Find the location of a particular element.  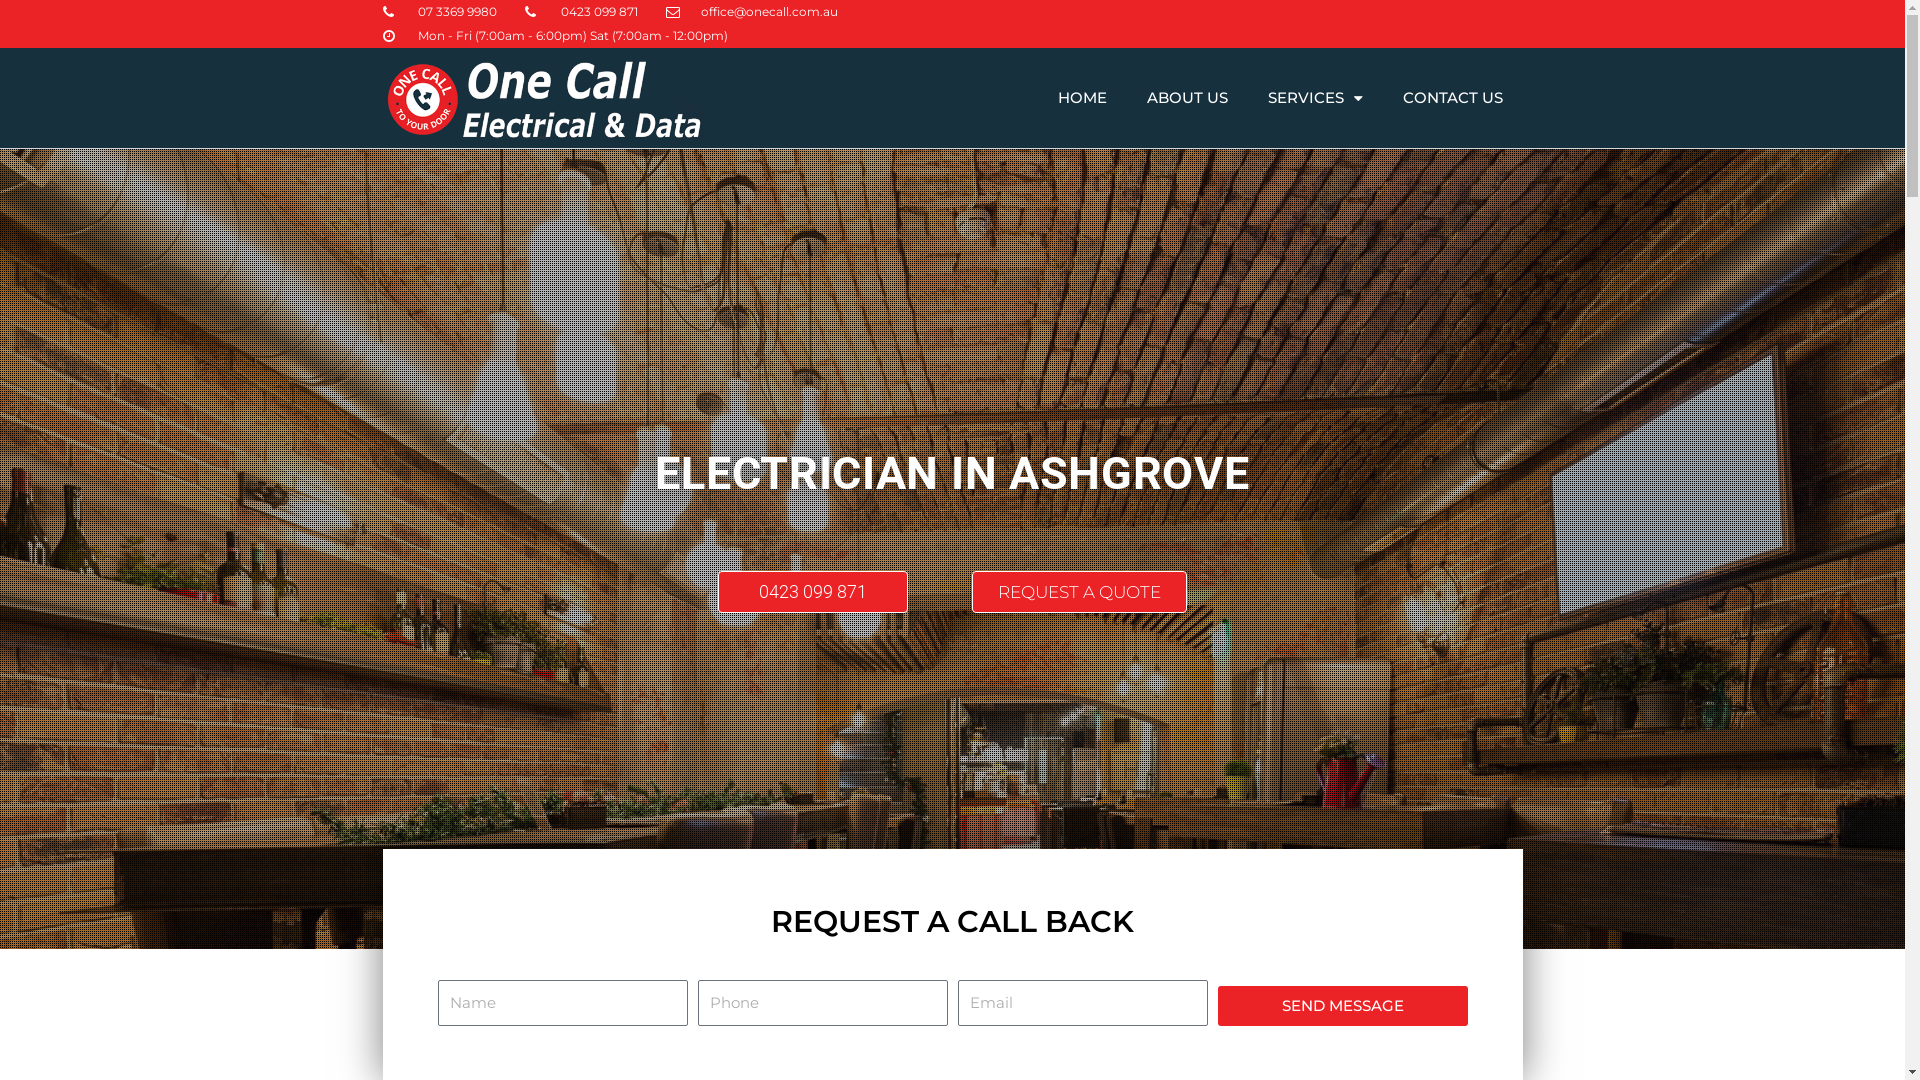

REQUEST A QUOTE is located at coordinates (1080, 592).